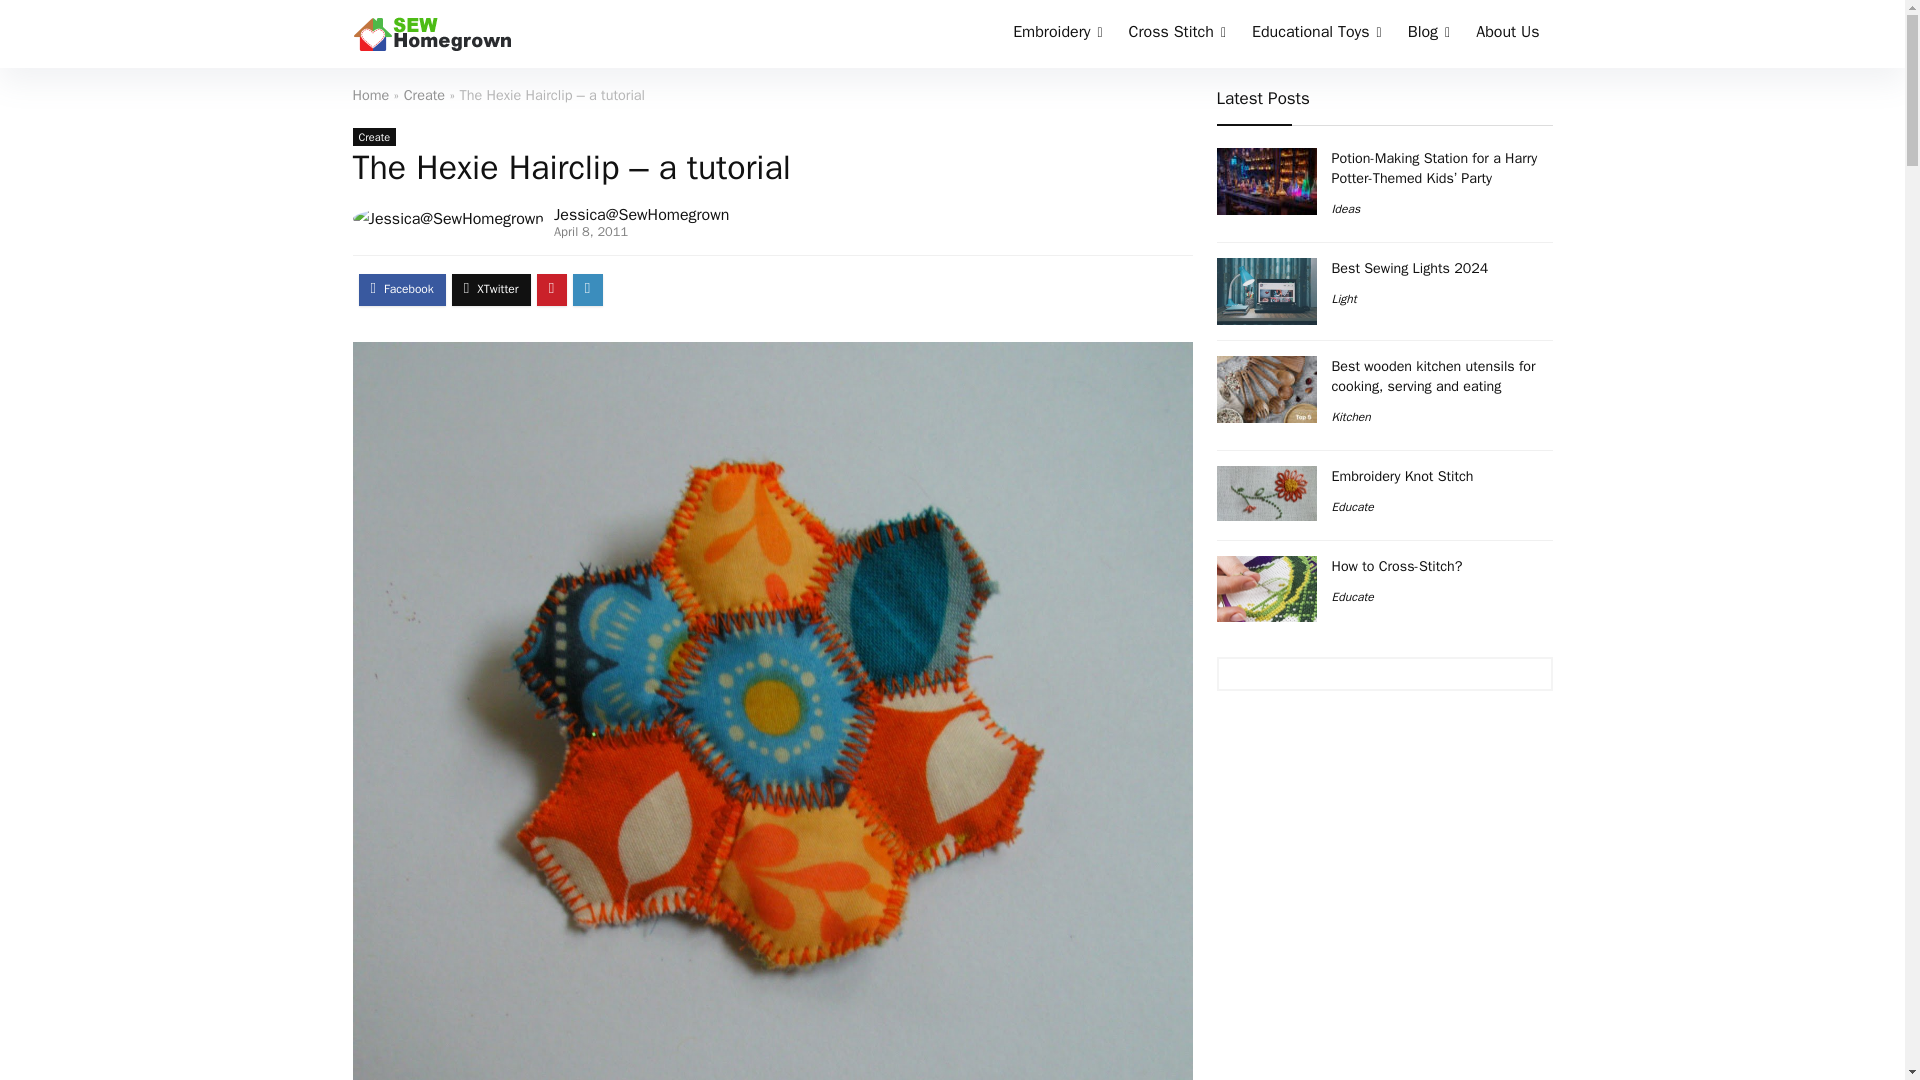  What do you see at coordinates (370, 94) in the screenshot?
I see `Home` at bounding box center [370, 94].